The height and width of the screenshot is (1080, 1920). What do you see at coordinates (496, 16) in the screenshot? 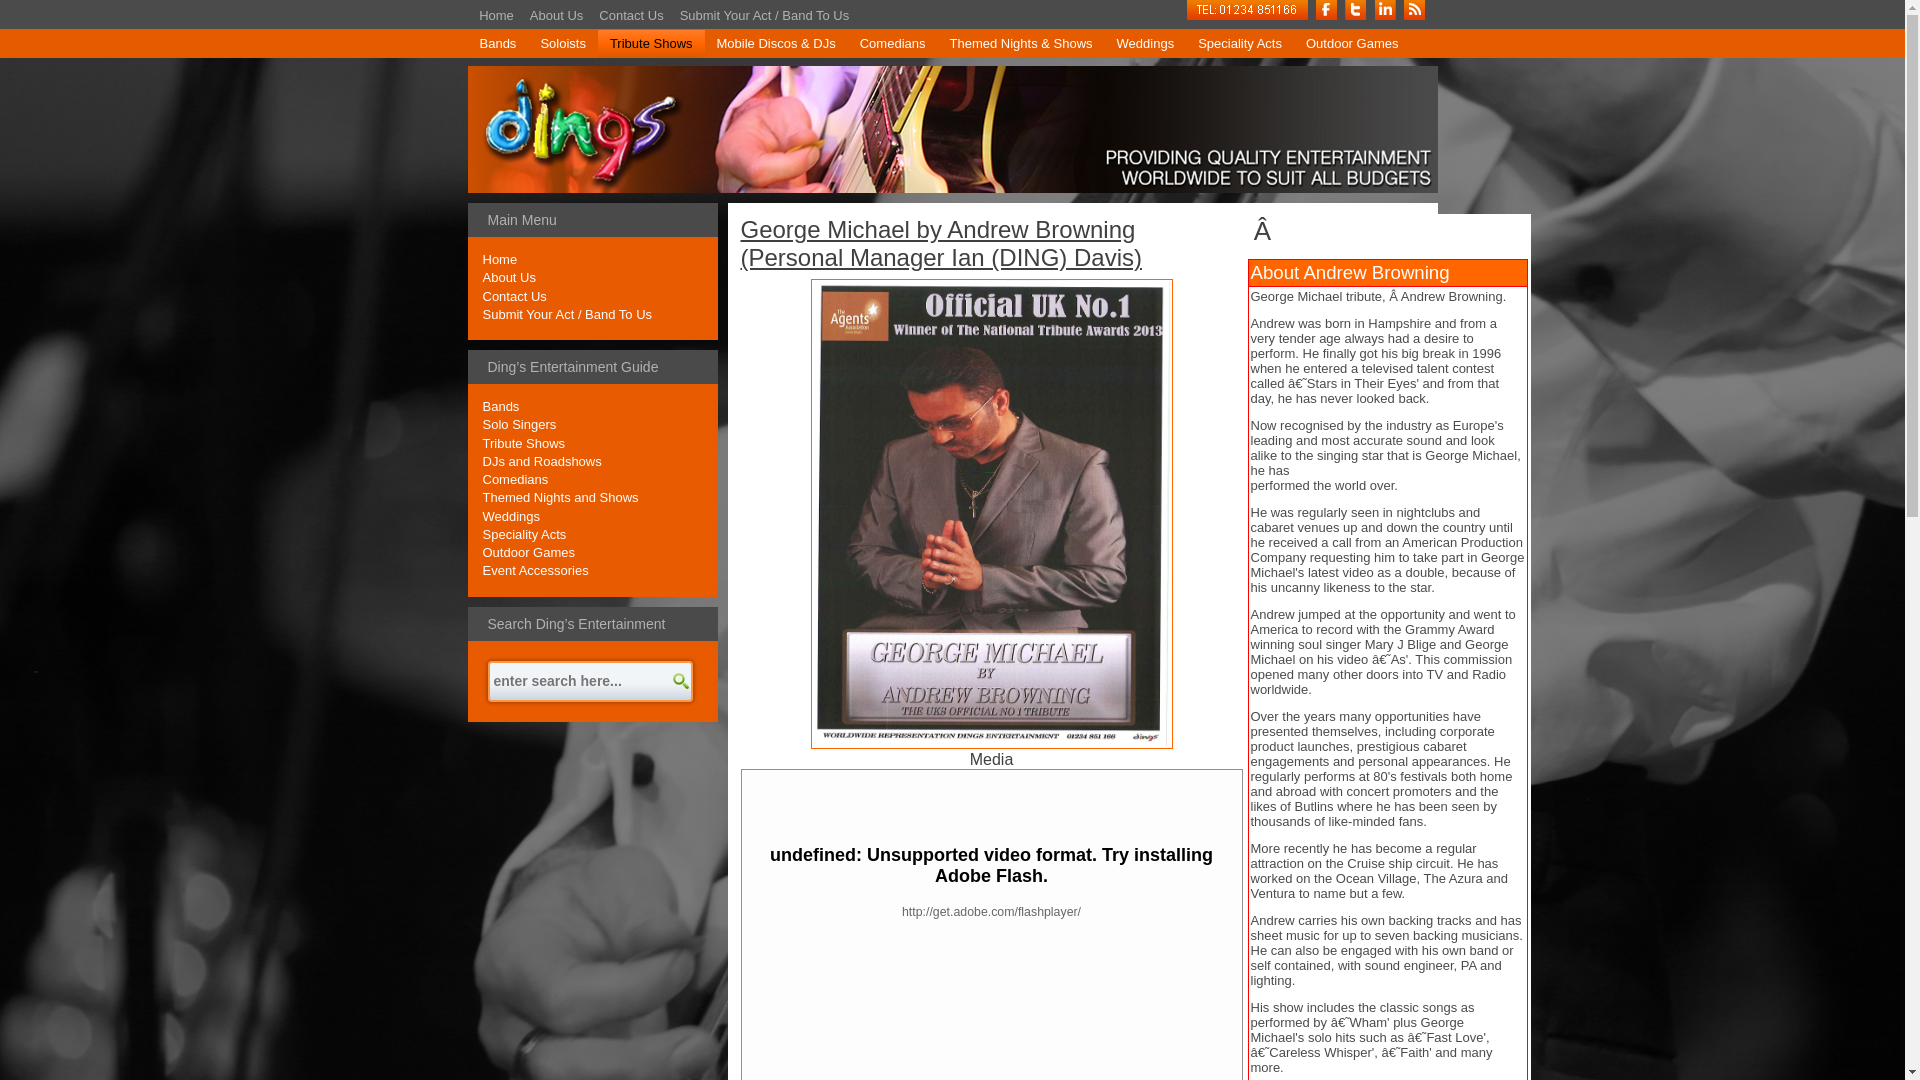
I see `Hello and Welcome to Dings Entertainment` at bounding box center [496, 16].